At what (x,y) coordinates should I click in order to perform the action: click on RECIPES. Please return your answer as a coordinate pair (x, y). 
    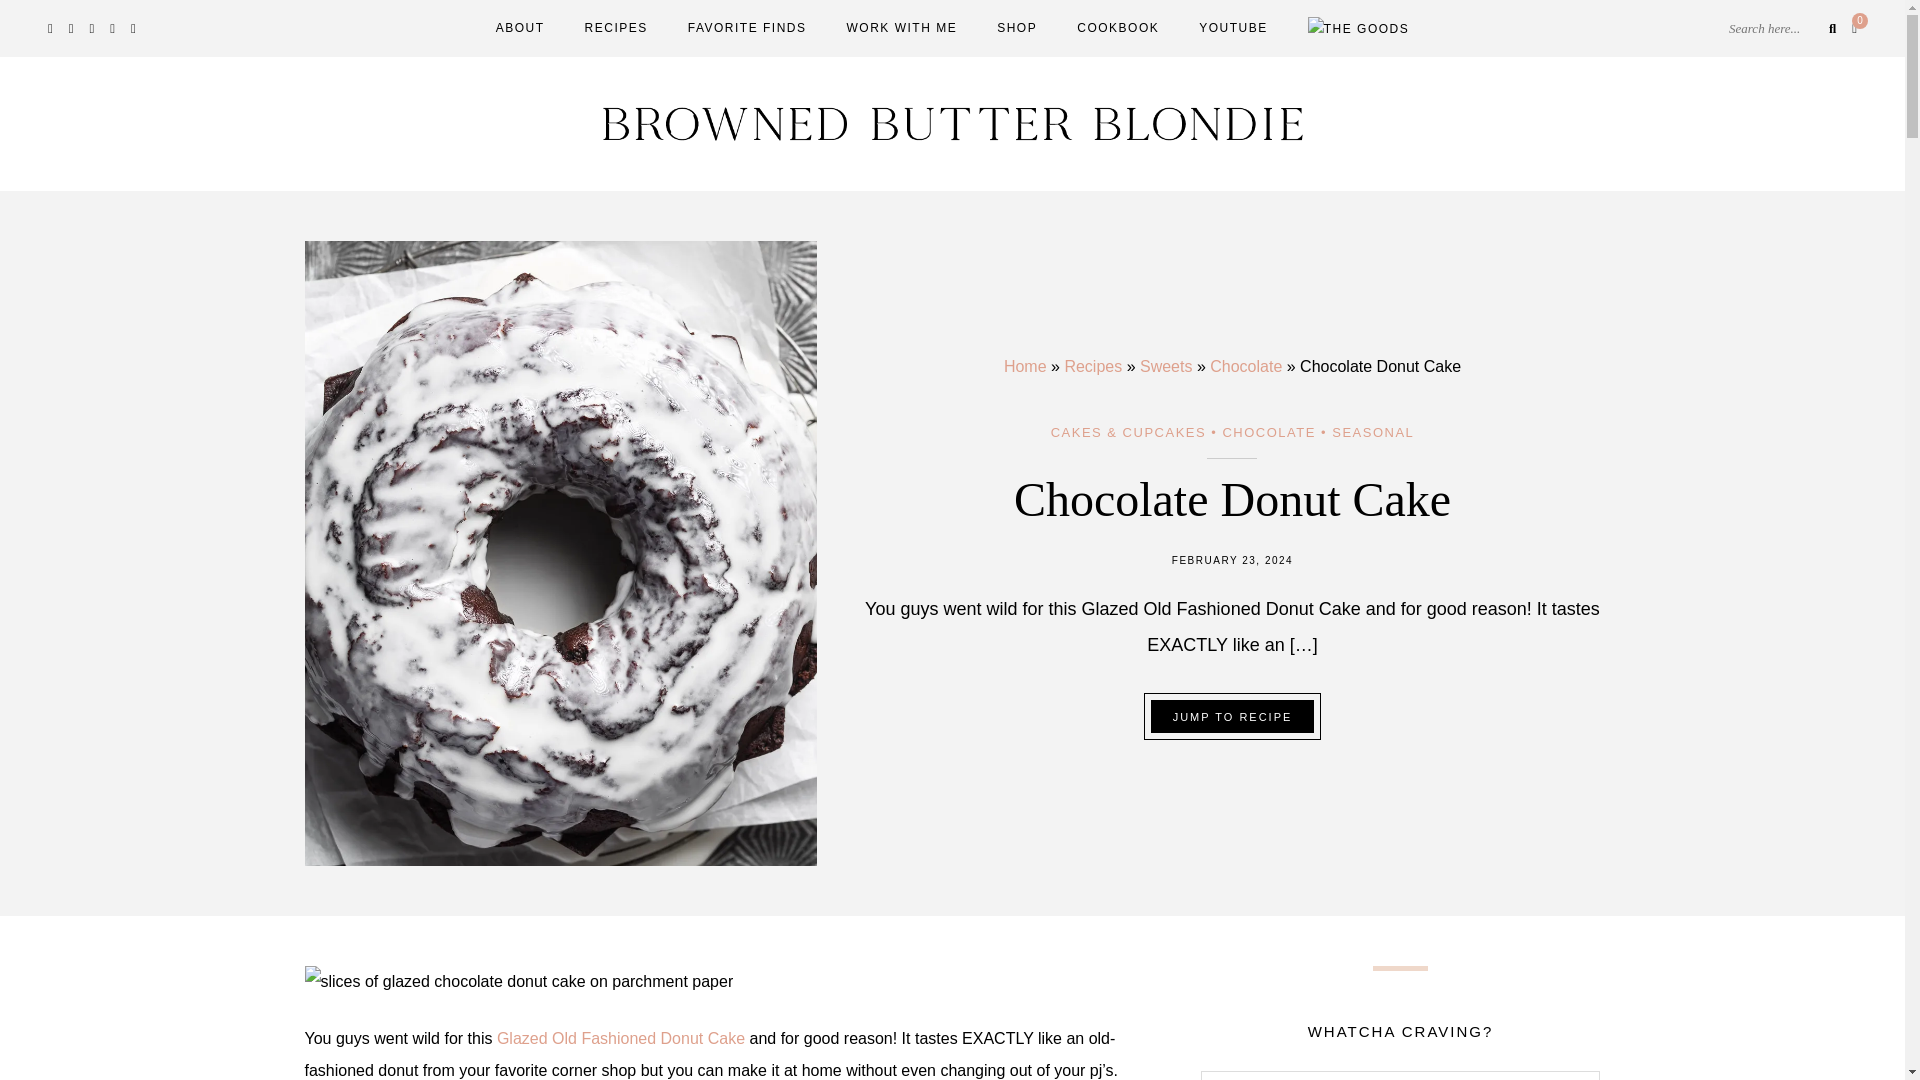
    Looking at the image, I should click on (616, 27).